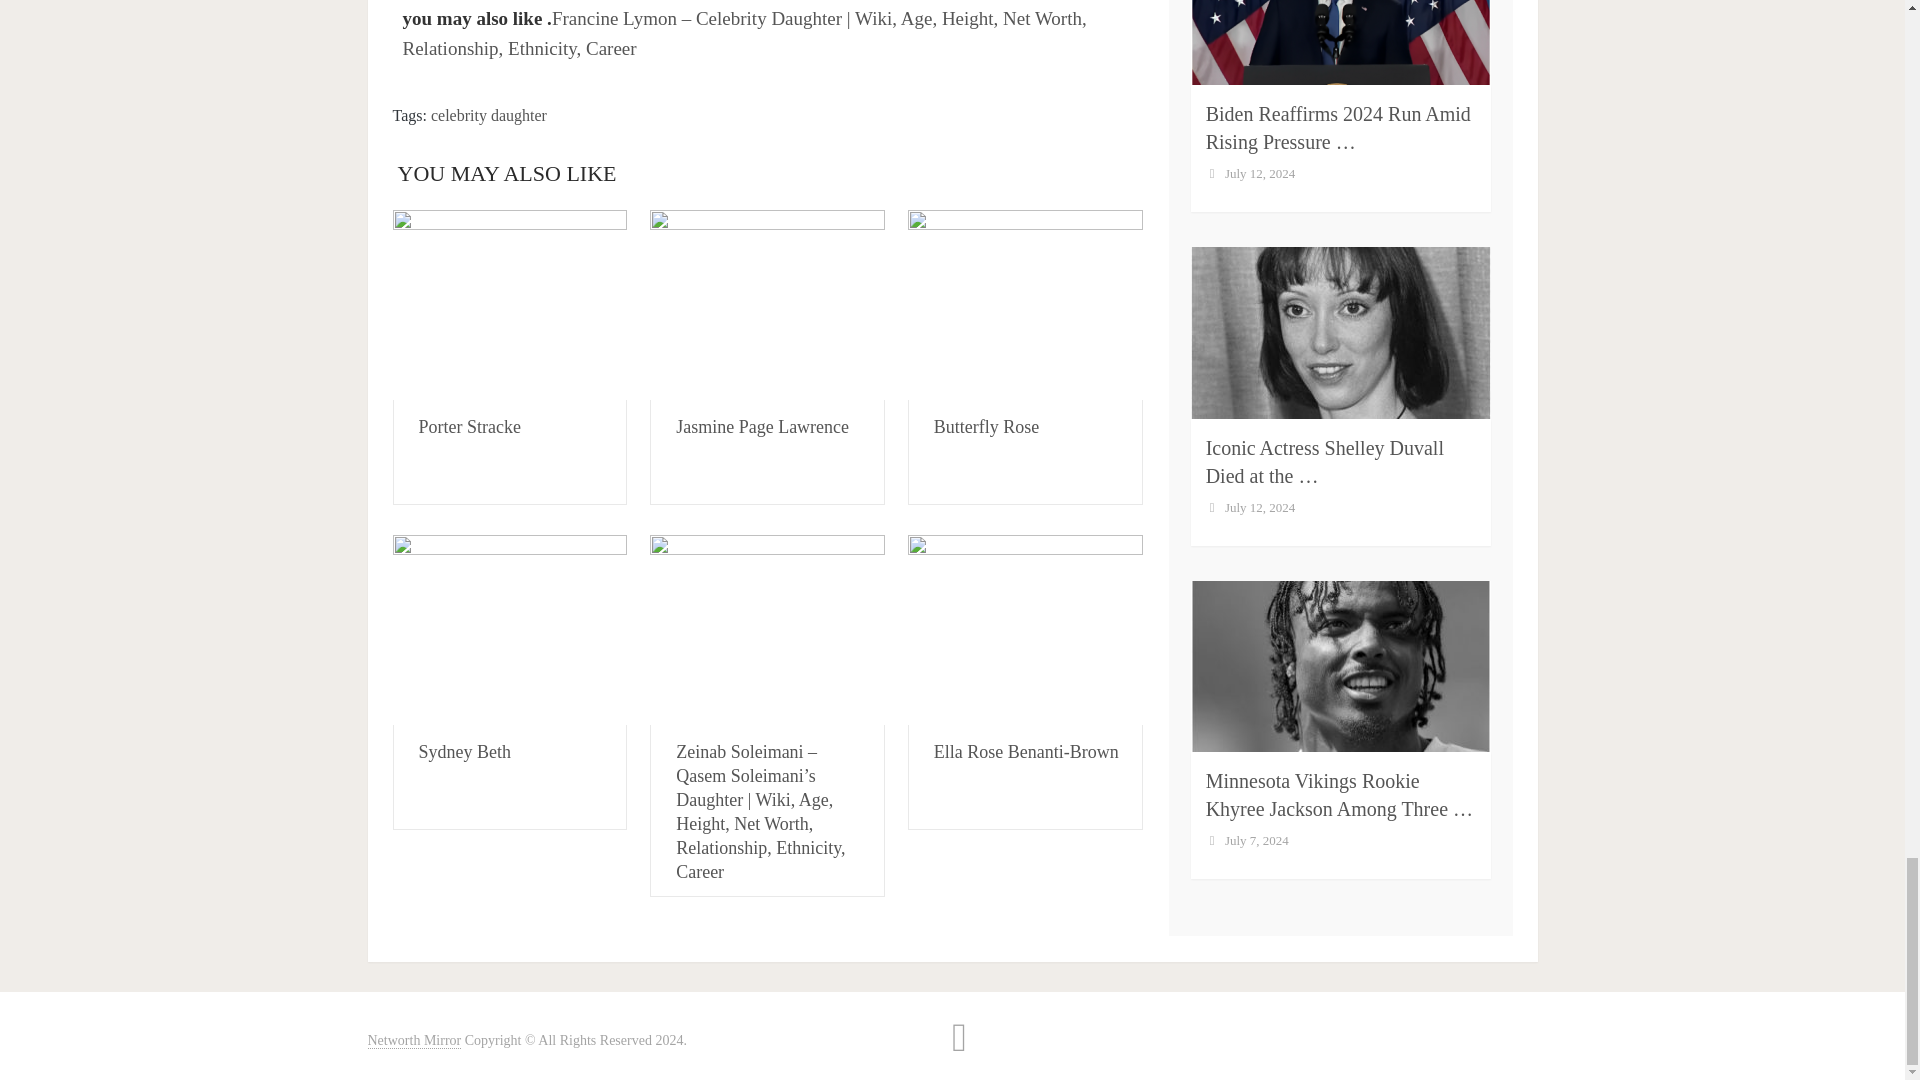 This screenshot has width=1920, height=1080. What do you see at coordinates (469, 426) in the screenshot?
I see `Porter Stracke` at bounding box center [469, 426].